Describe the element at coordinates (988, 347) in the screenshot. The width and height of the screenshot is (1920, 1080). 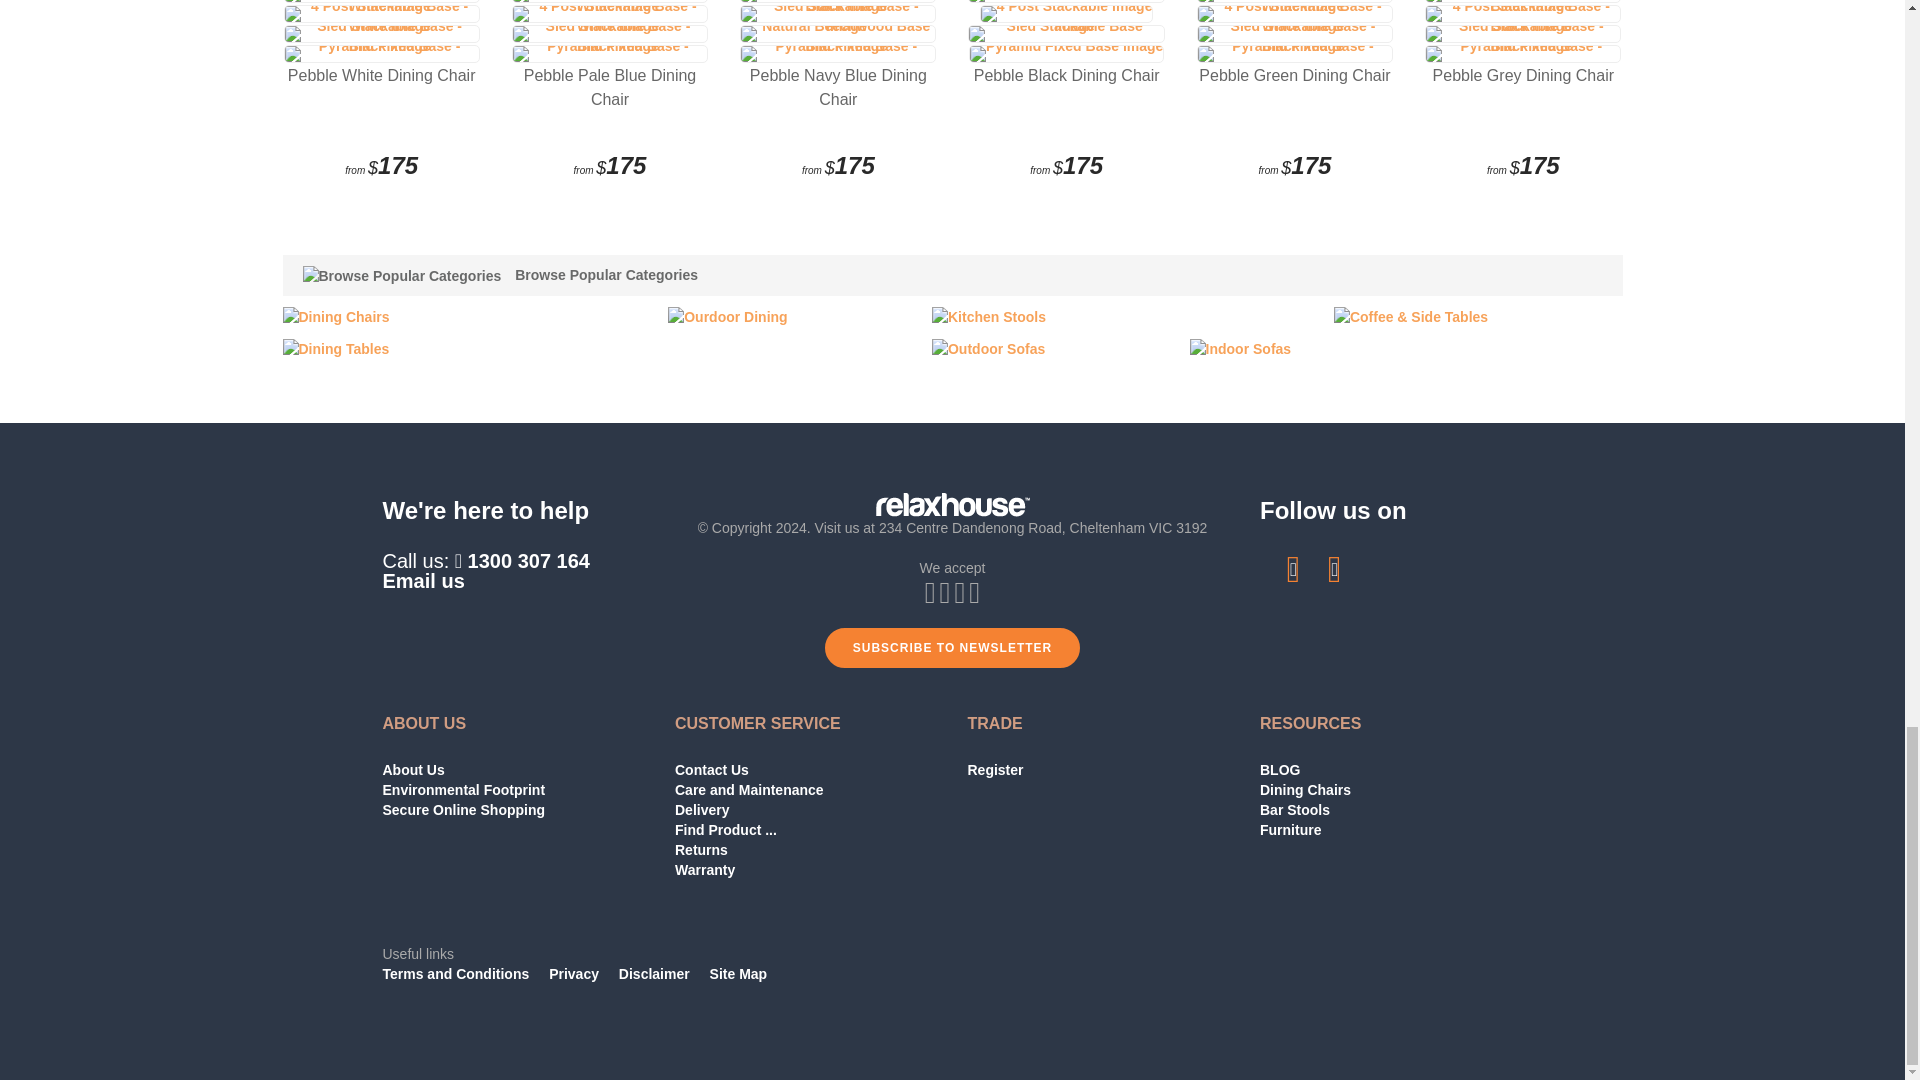
I see `Outdoor Sofas` at that location.